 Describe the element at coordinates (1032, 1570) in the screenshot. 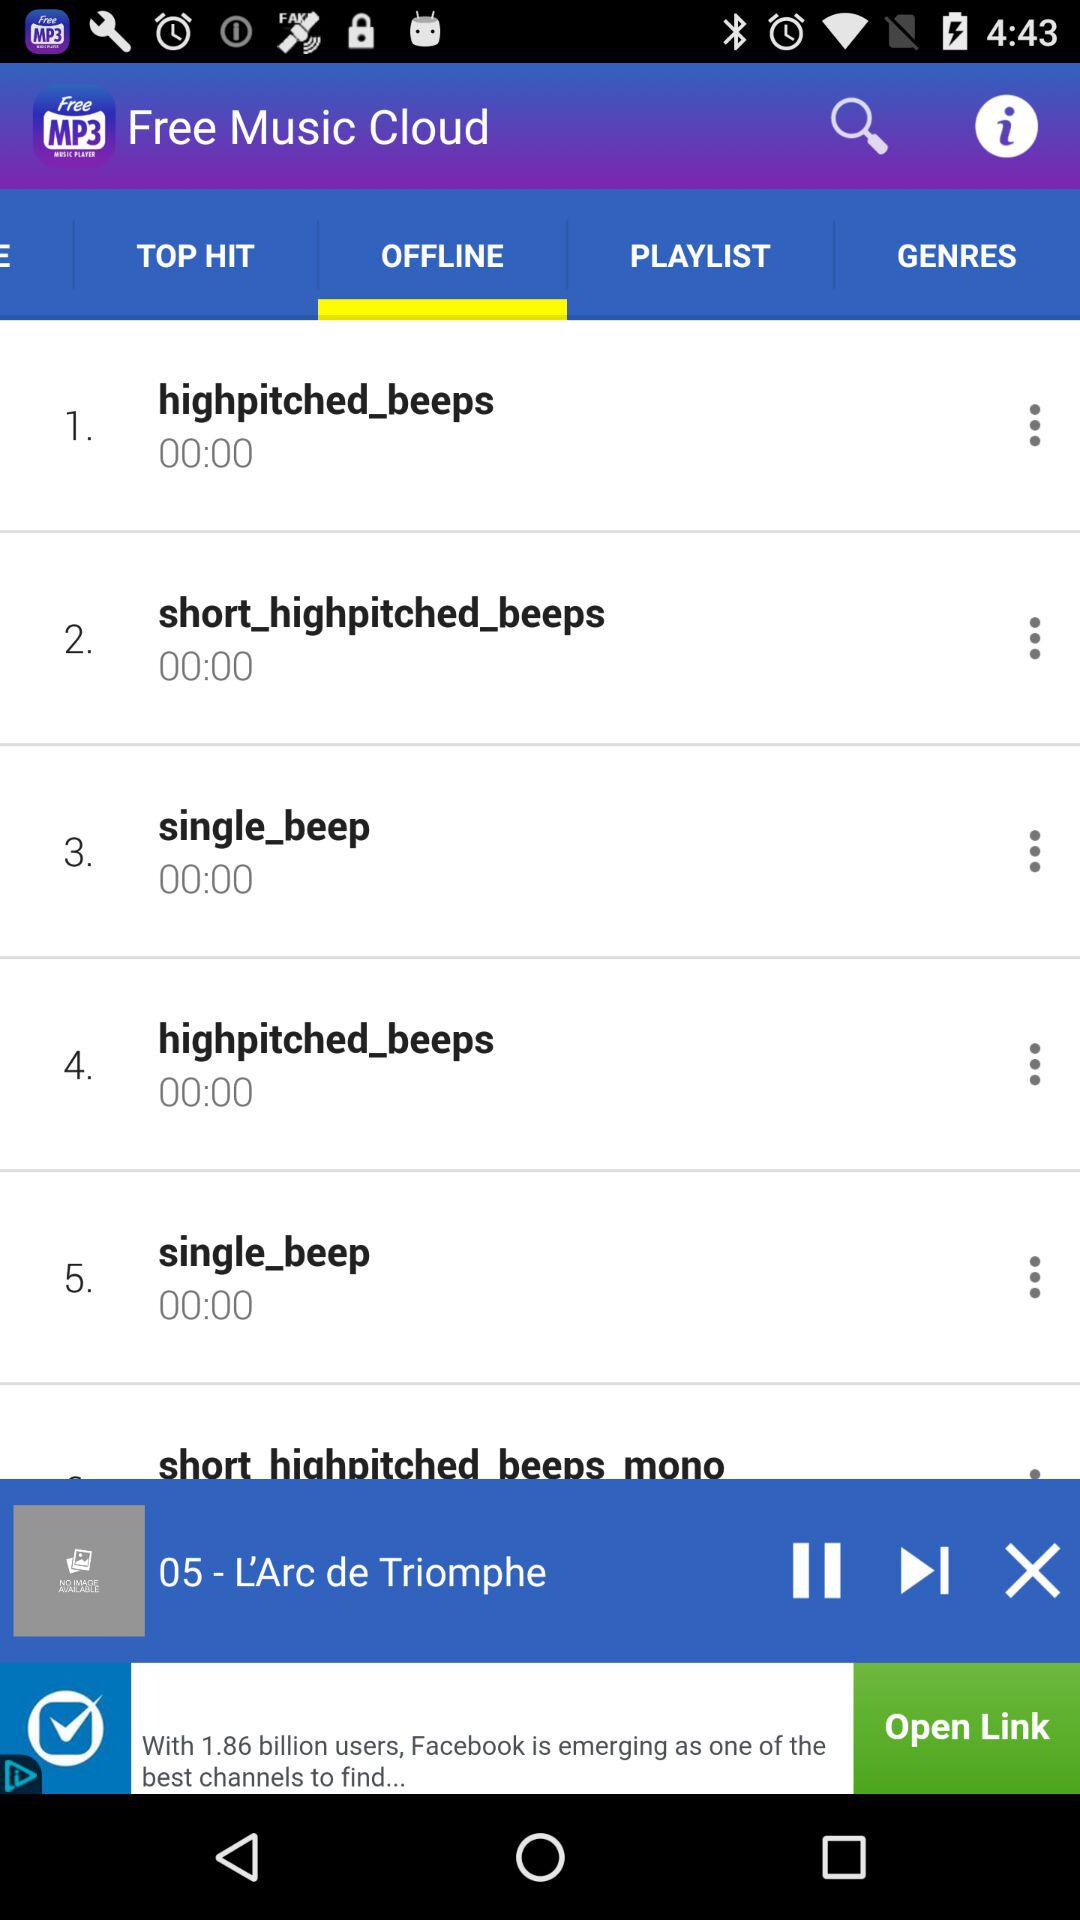

I see `removes blue boxed area so you can see the expanded menu` at that location.